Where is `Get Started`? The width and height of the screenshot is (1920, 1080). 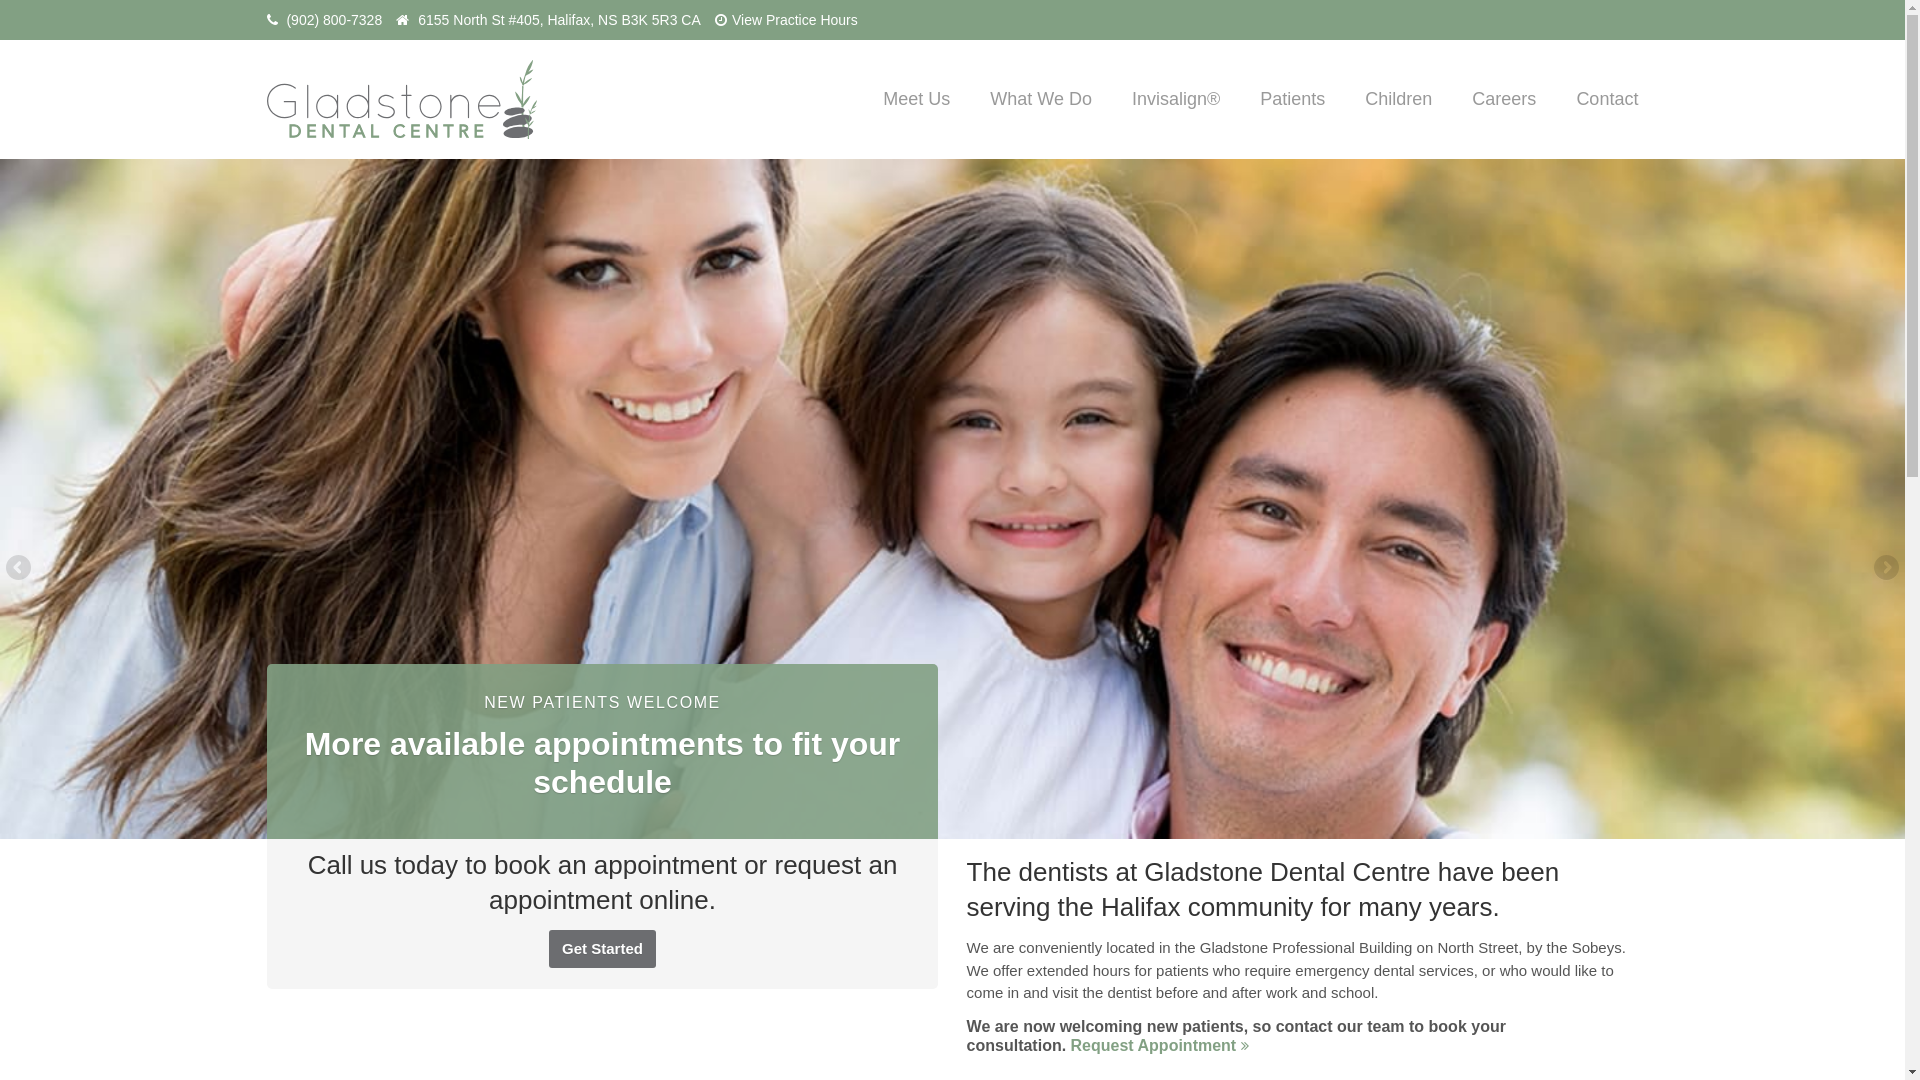
Get Started is located at coordinates (602, 950).